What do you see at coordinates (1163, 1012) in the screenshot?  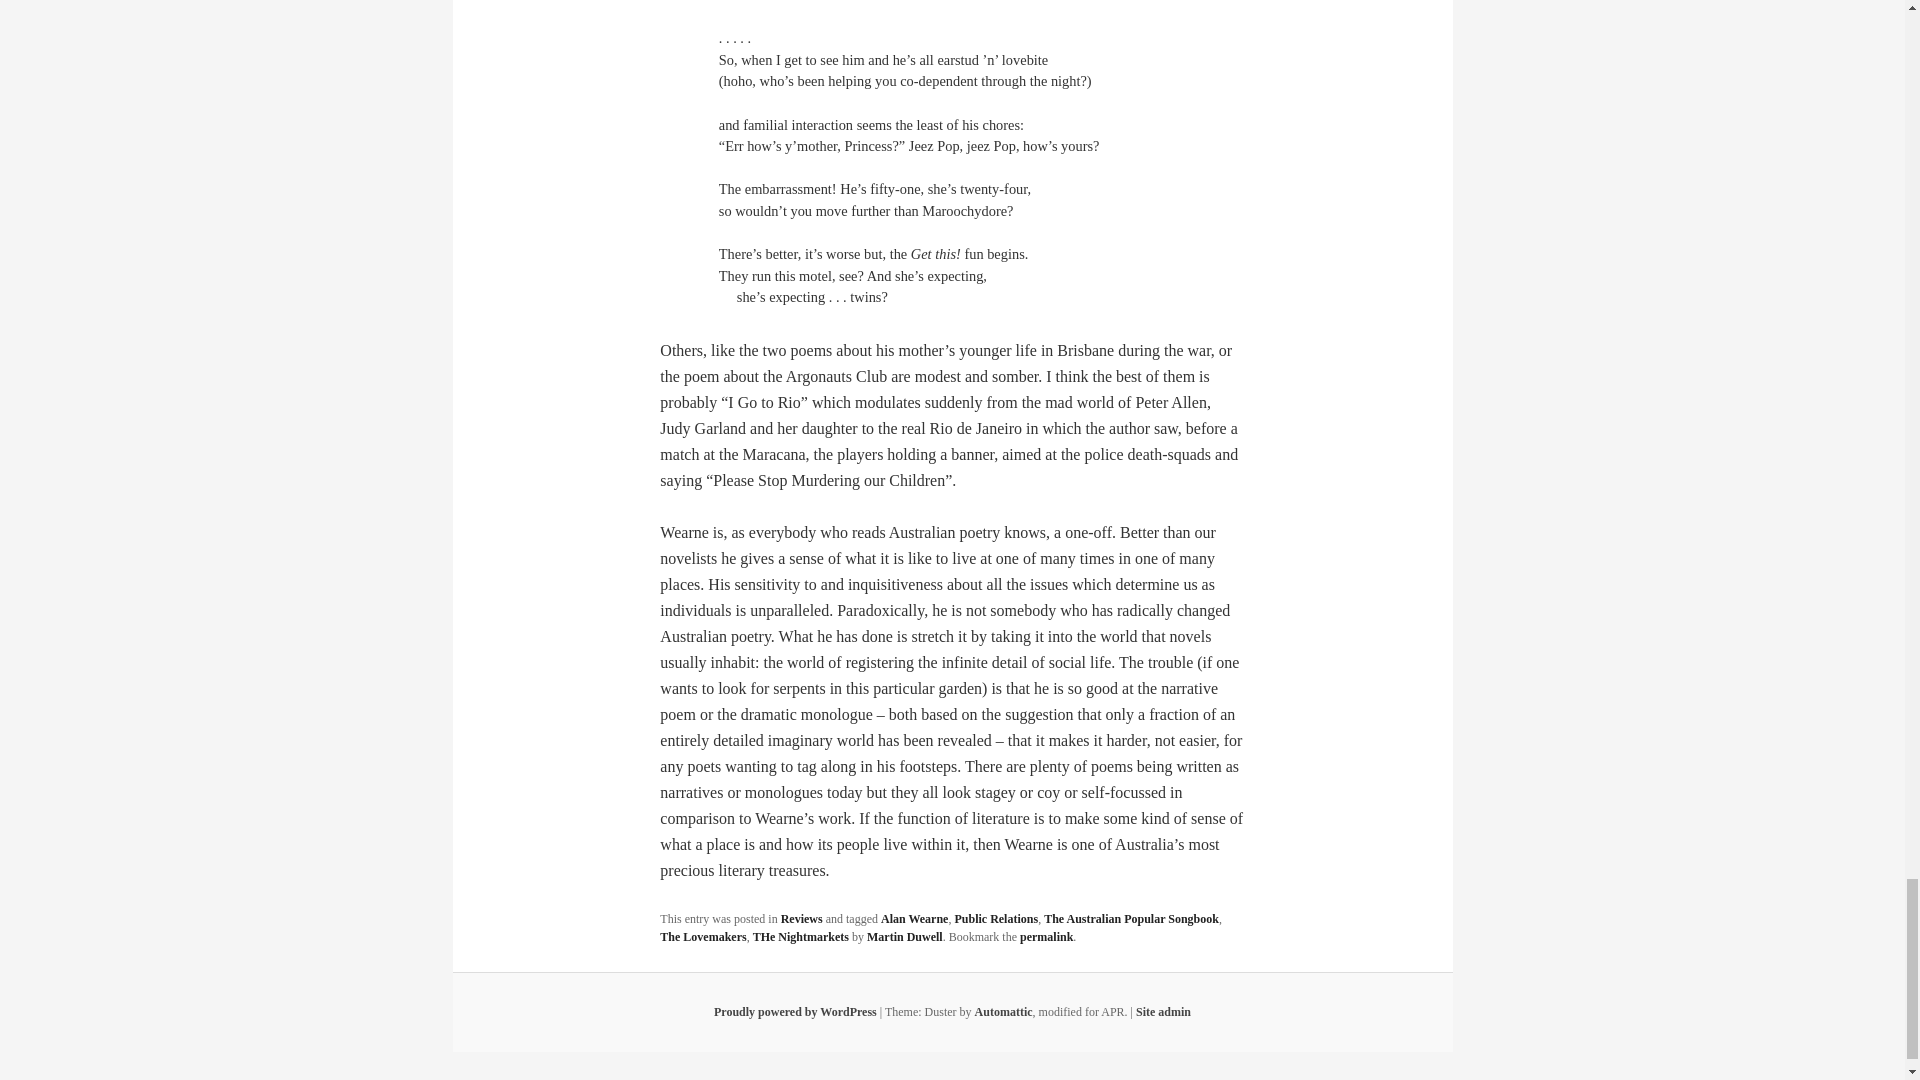 I see `Site admin` at bounding box center [1163, 1012].